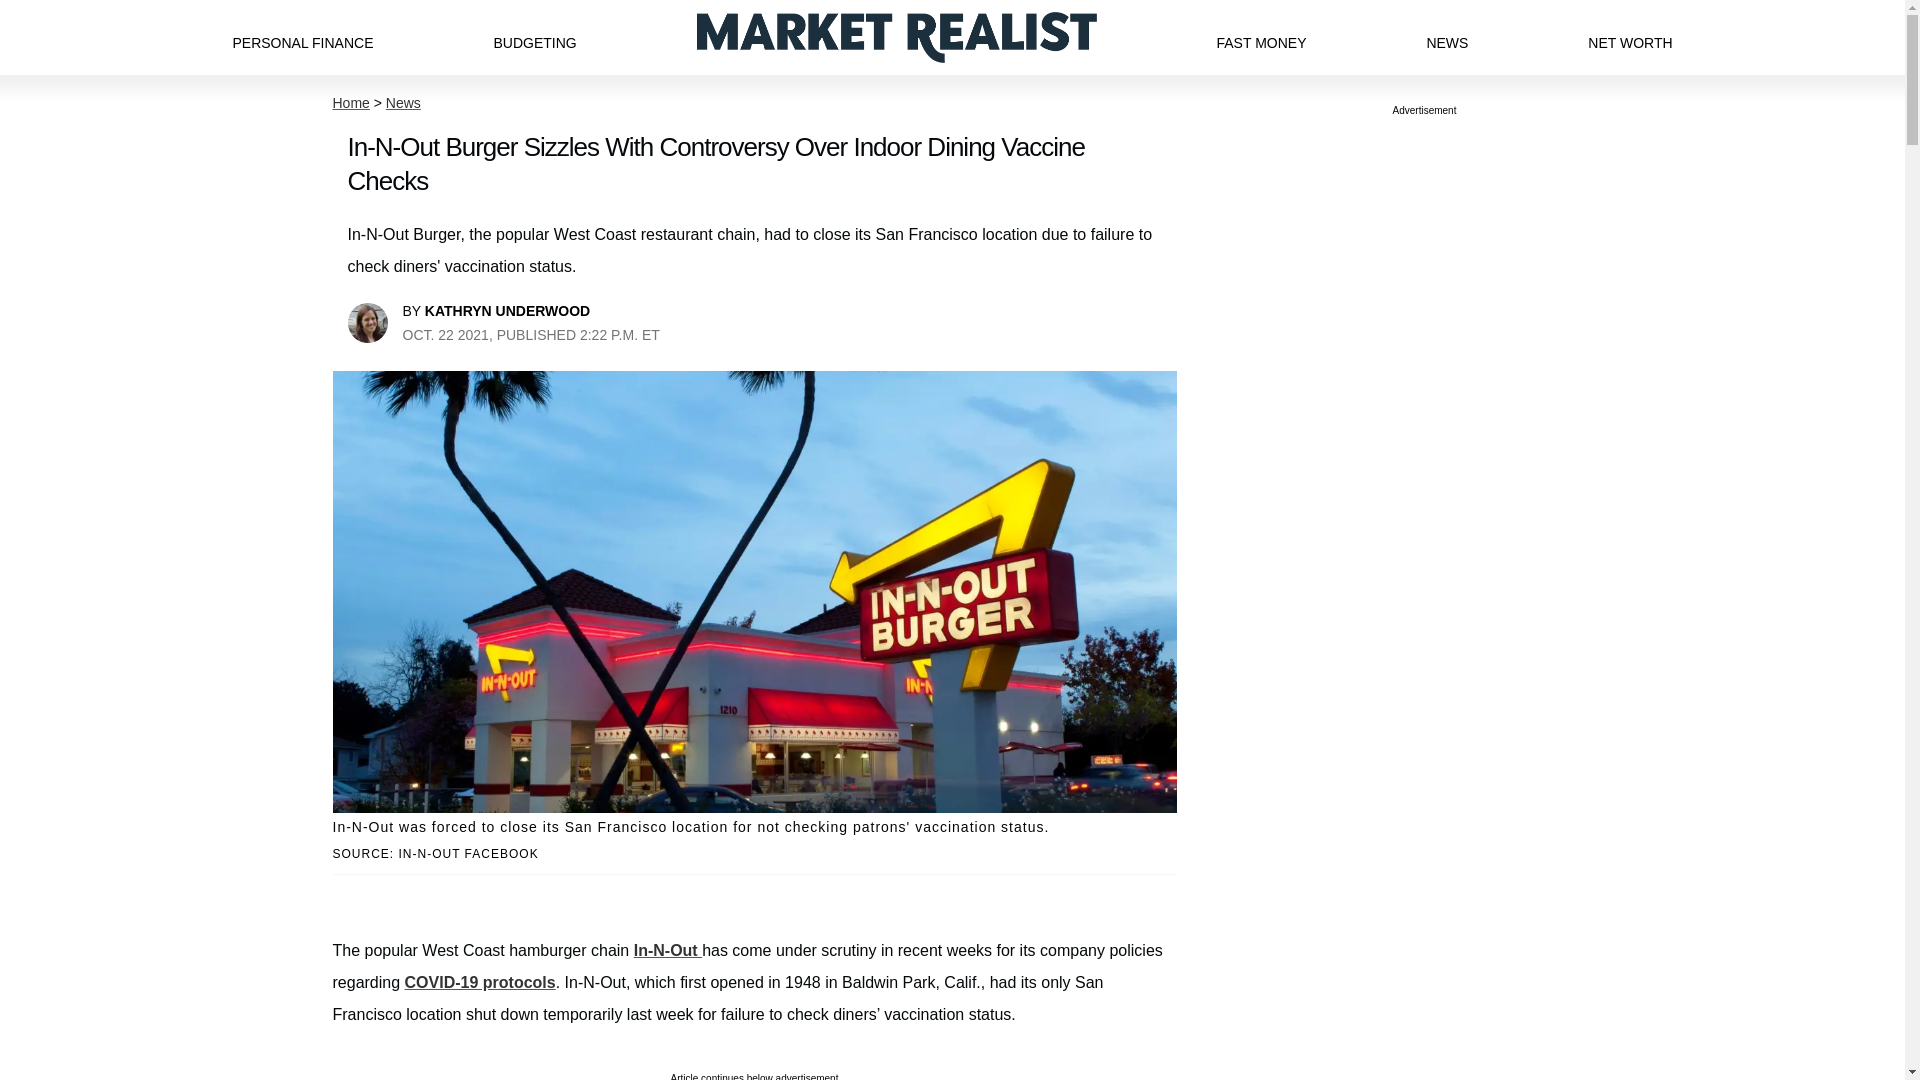  I want to click on SOURCE: IN-N-OUT FACEBOOK, so click(754, 854).